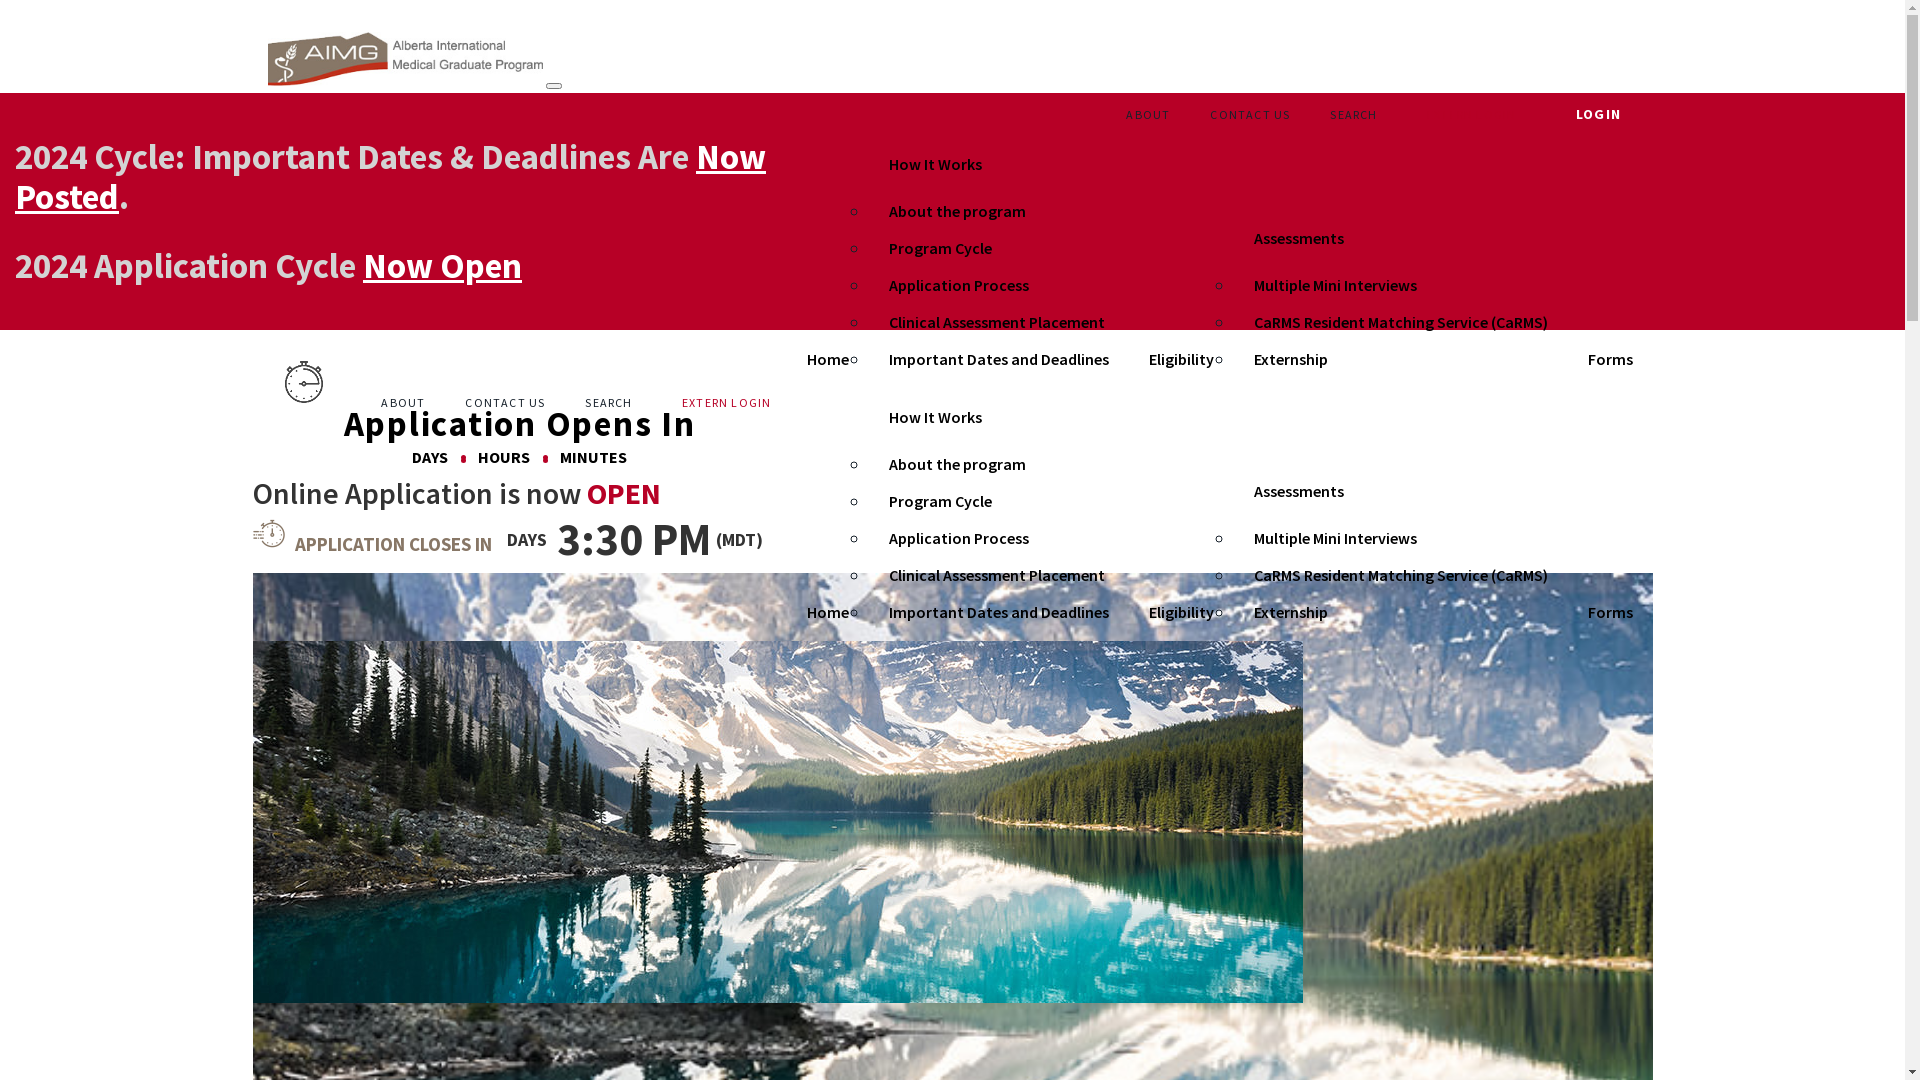 The image size is (1920, 1080). I want to click on Eligibility, so click(1180, 612).